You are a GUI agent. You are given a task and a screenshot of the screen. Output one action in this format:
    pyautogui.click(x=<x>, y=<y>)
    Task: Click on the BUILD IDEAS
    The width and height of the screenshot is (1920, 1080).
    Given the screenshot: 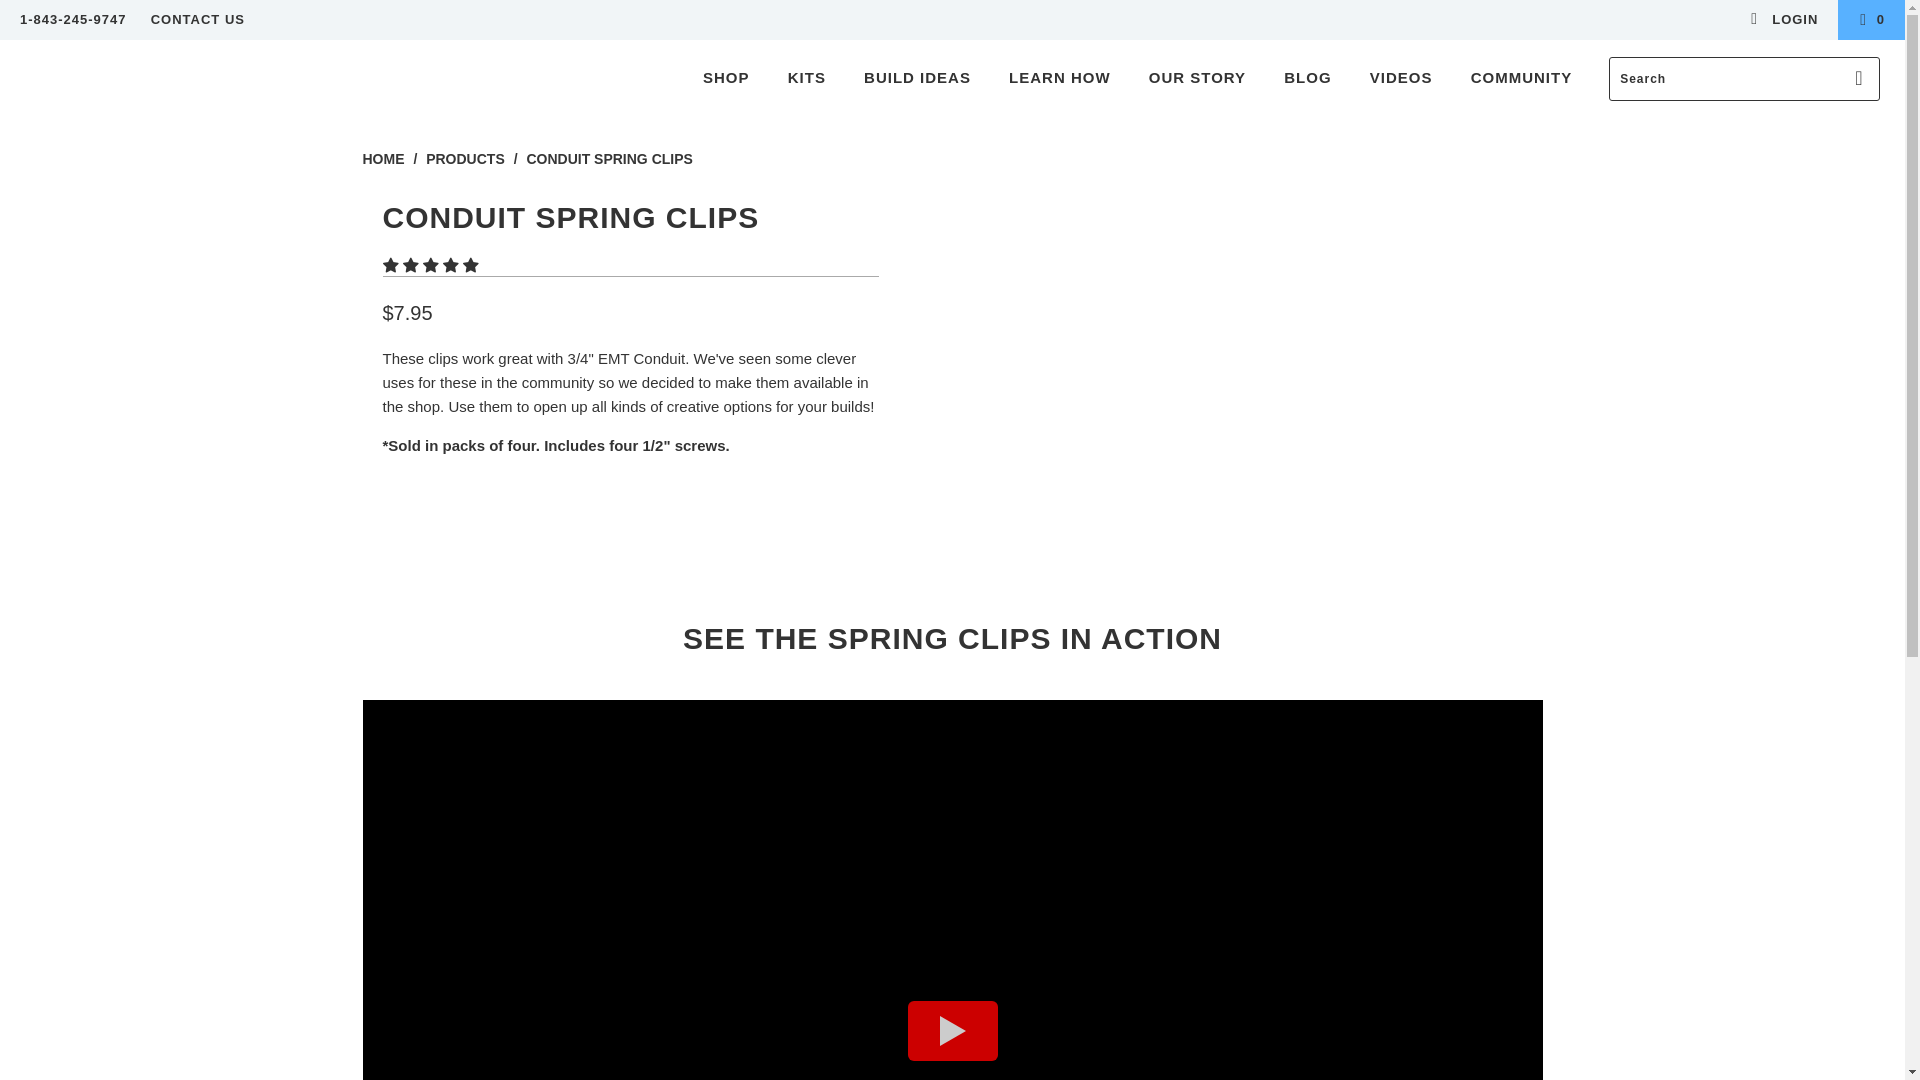 What is the action you would take?
    pyautogui.click(x=918, y=78)
    